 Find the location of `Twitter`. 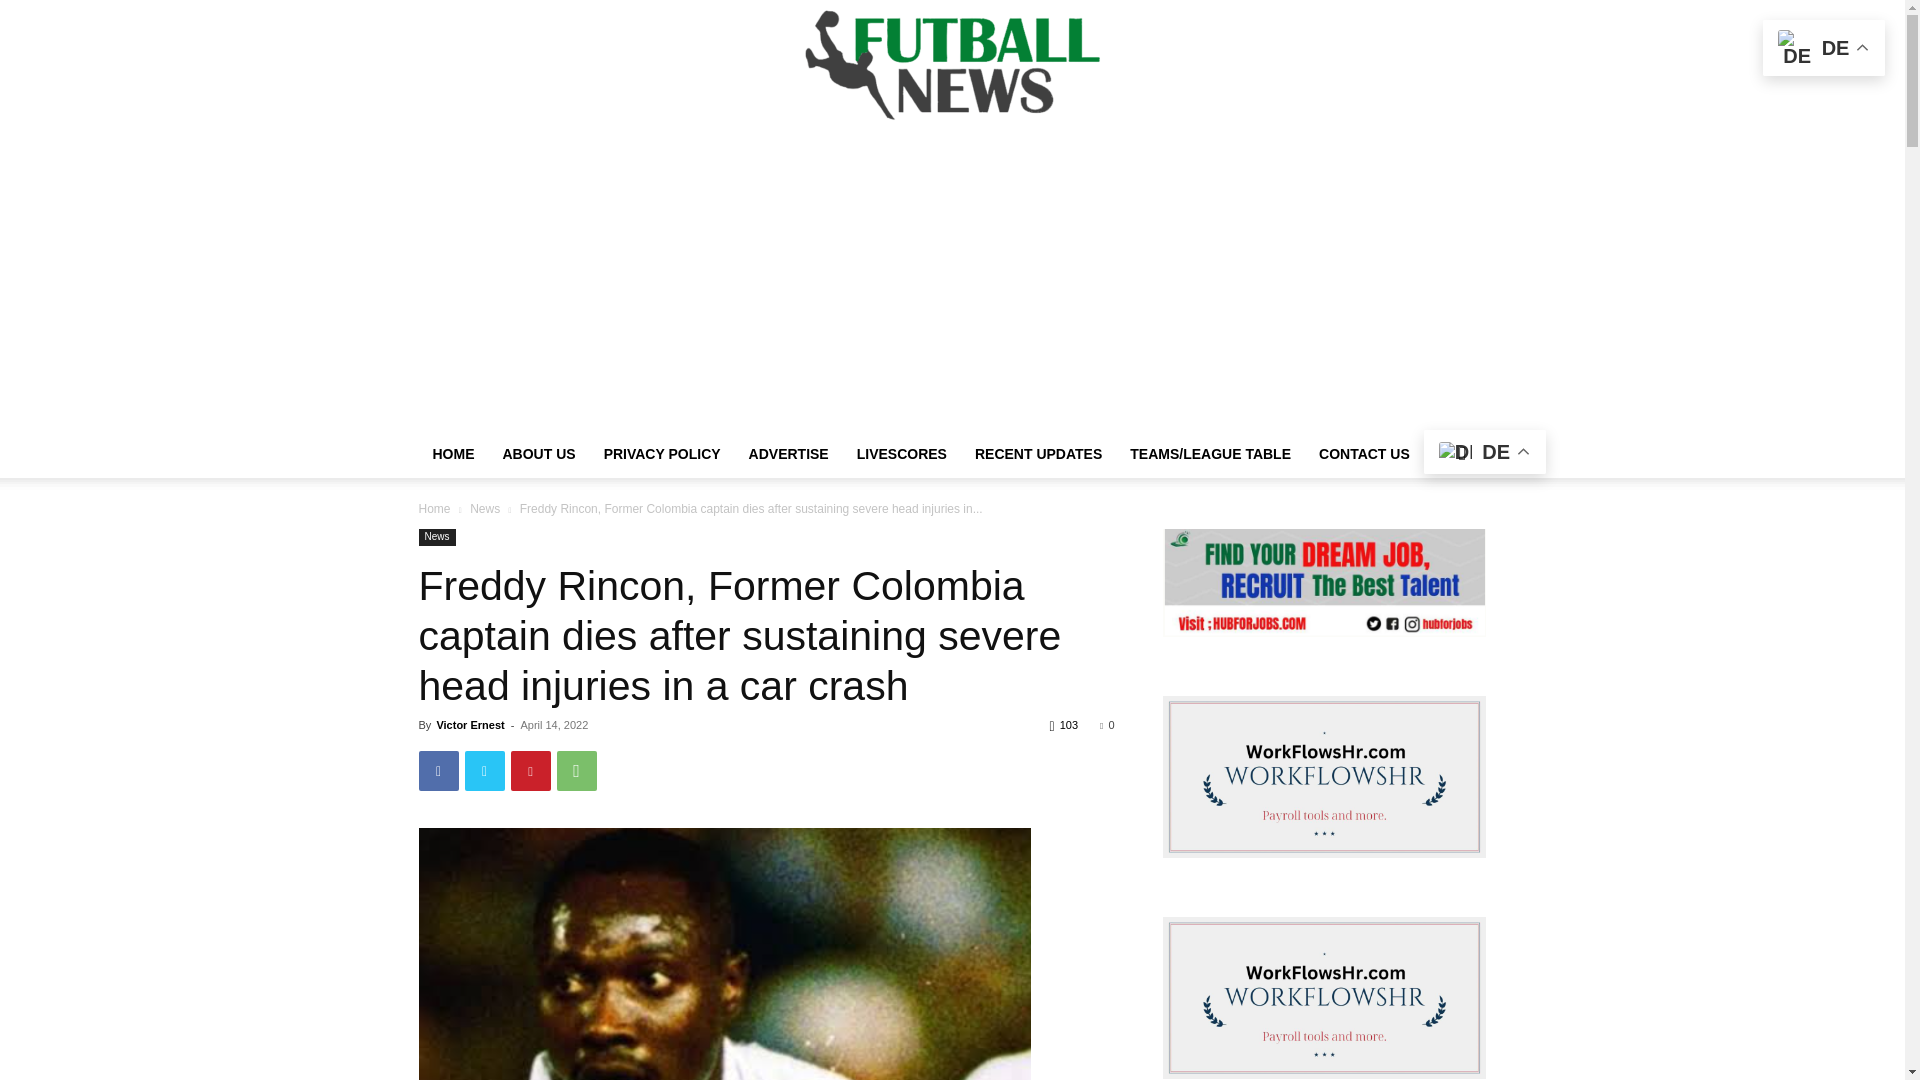

Twitter is located at coordinates (484, 770).